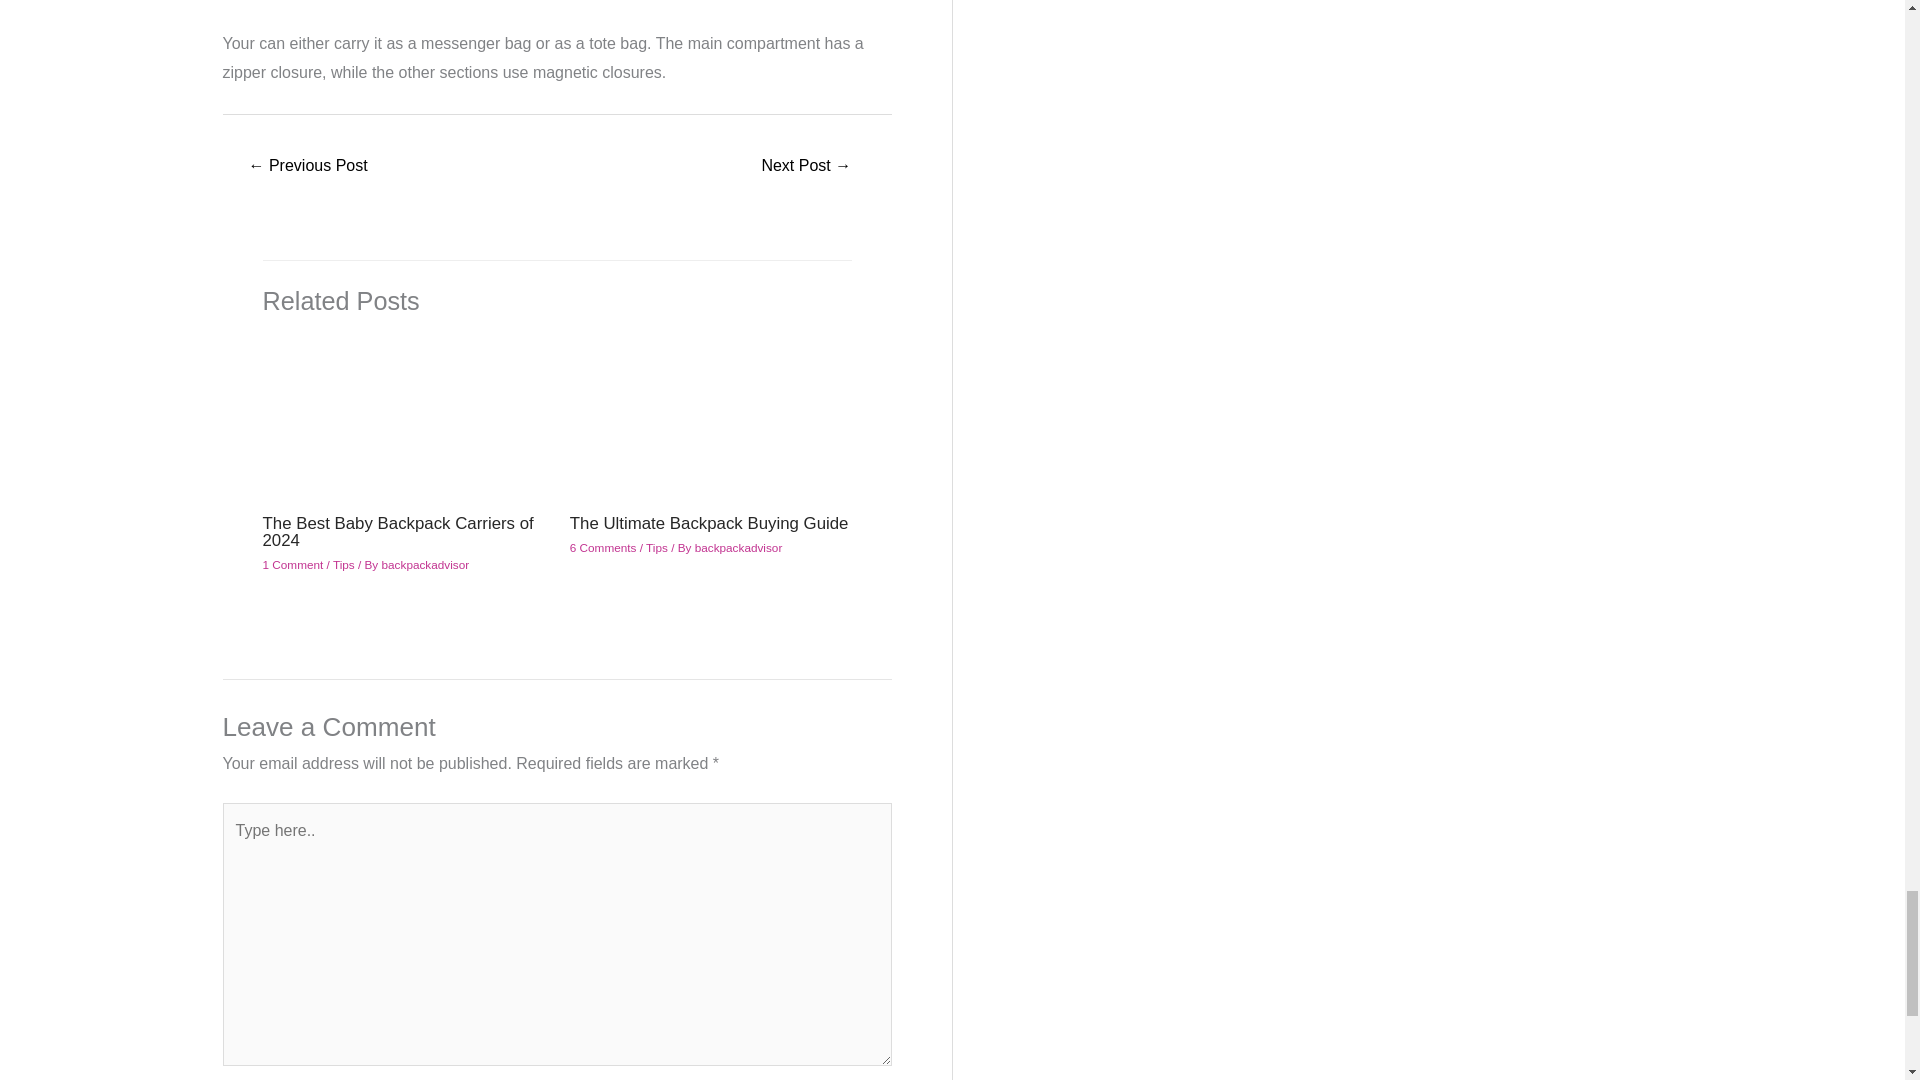 The height and width of the screenshot is (1080, 1920). What do you see at coordinates (739, 548) in the screenshot?
I see `View all posts by backpackadvisor` at bounding box center [739, 548].